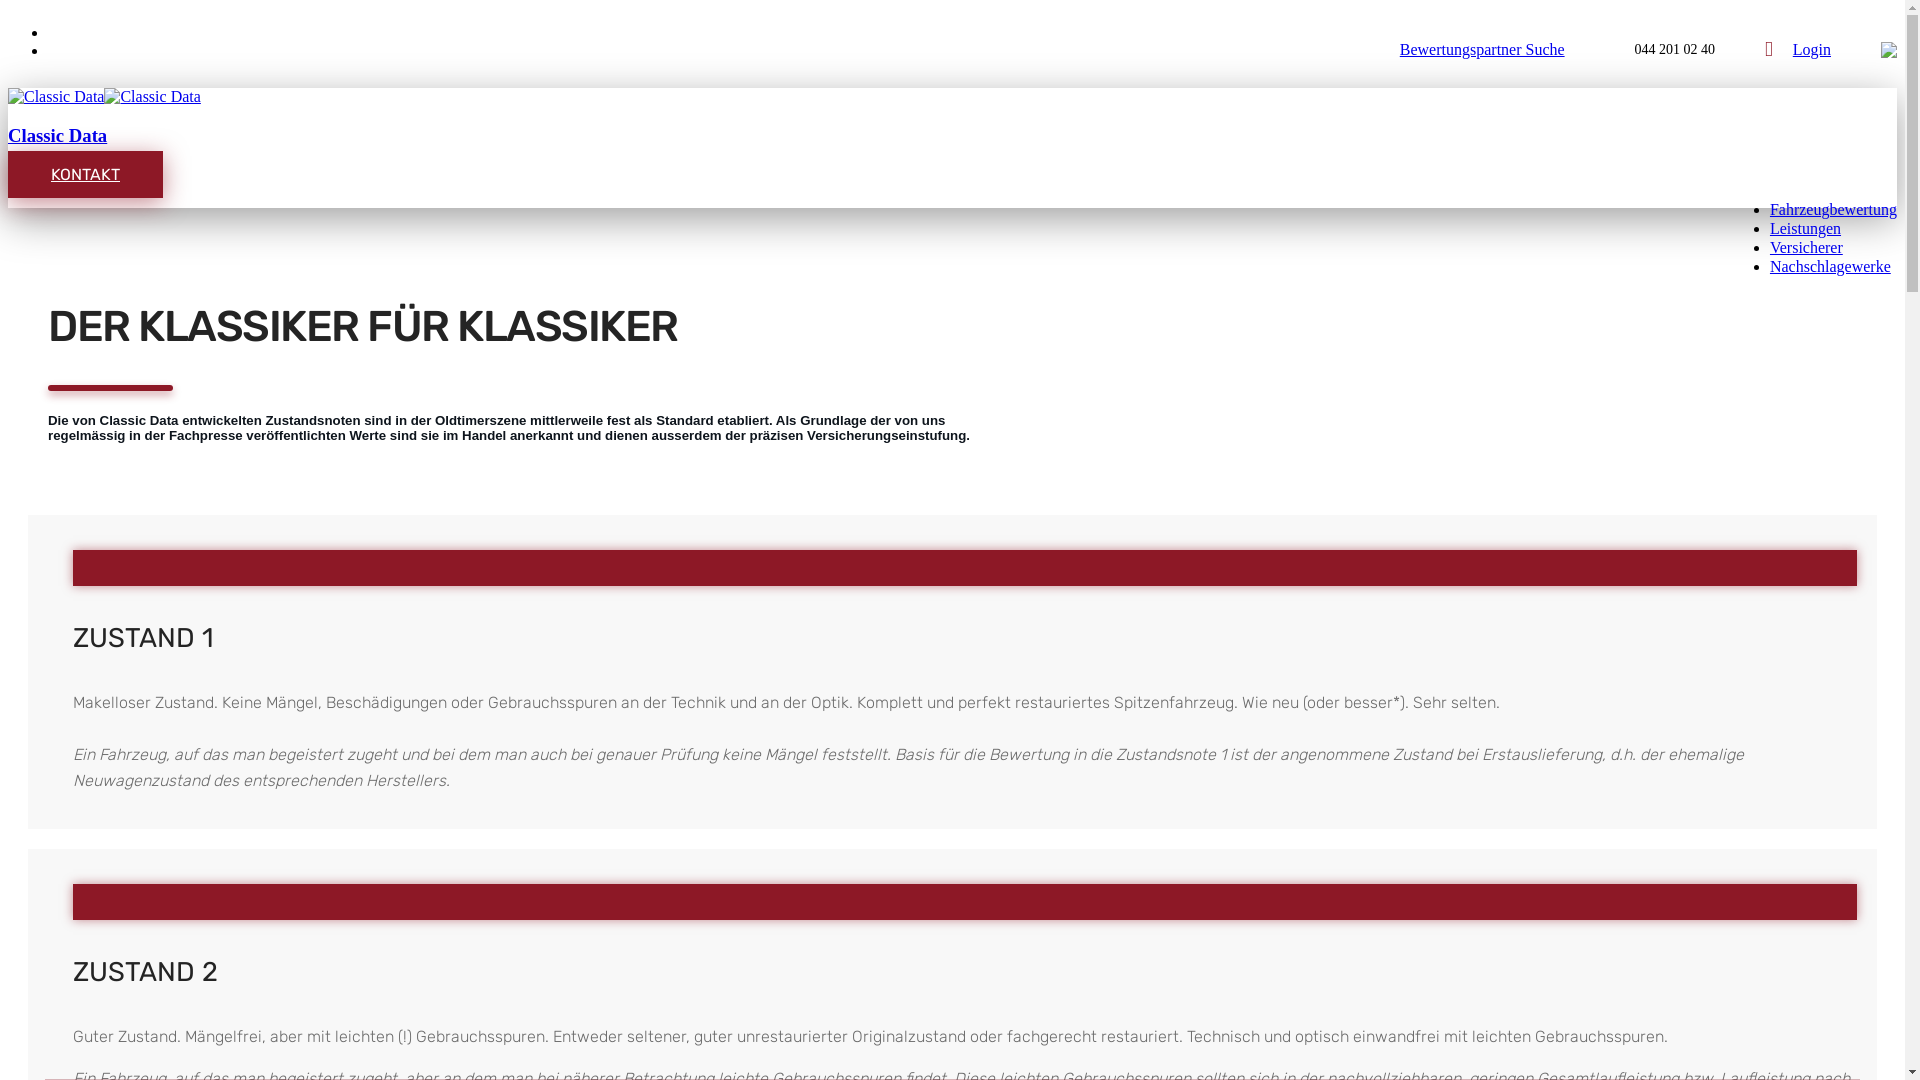 This screenshot has width=1920, height=1080. I want to click on Nachschlagewerke, so click(1830, 266).